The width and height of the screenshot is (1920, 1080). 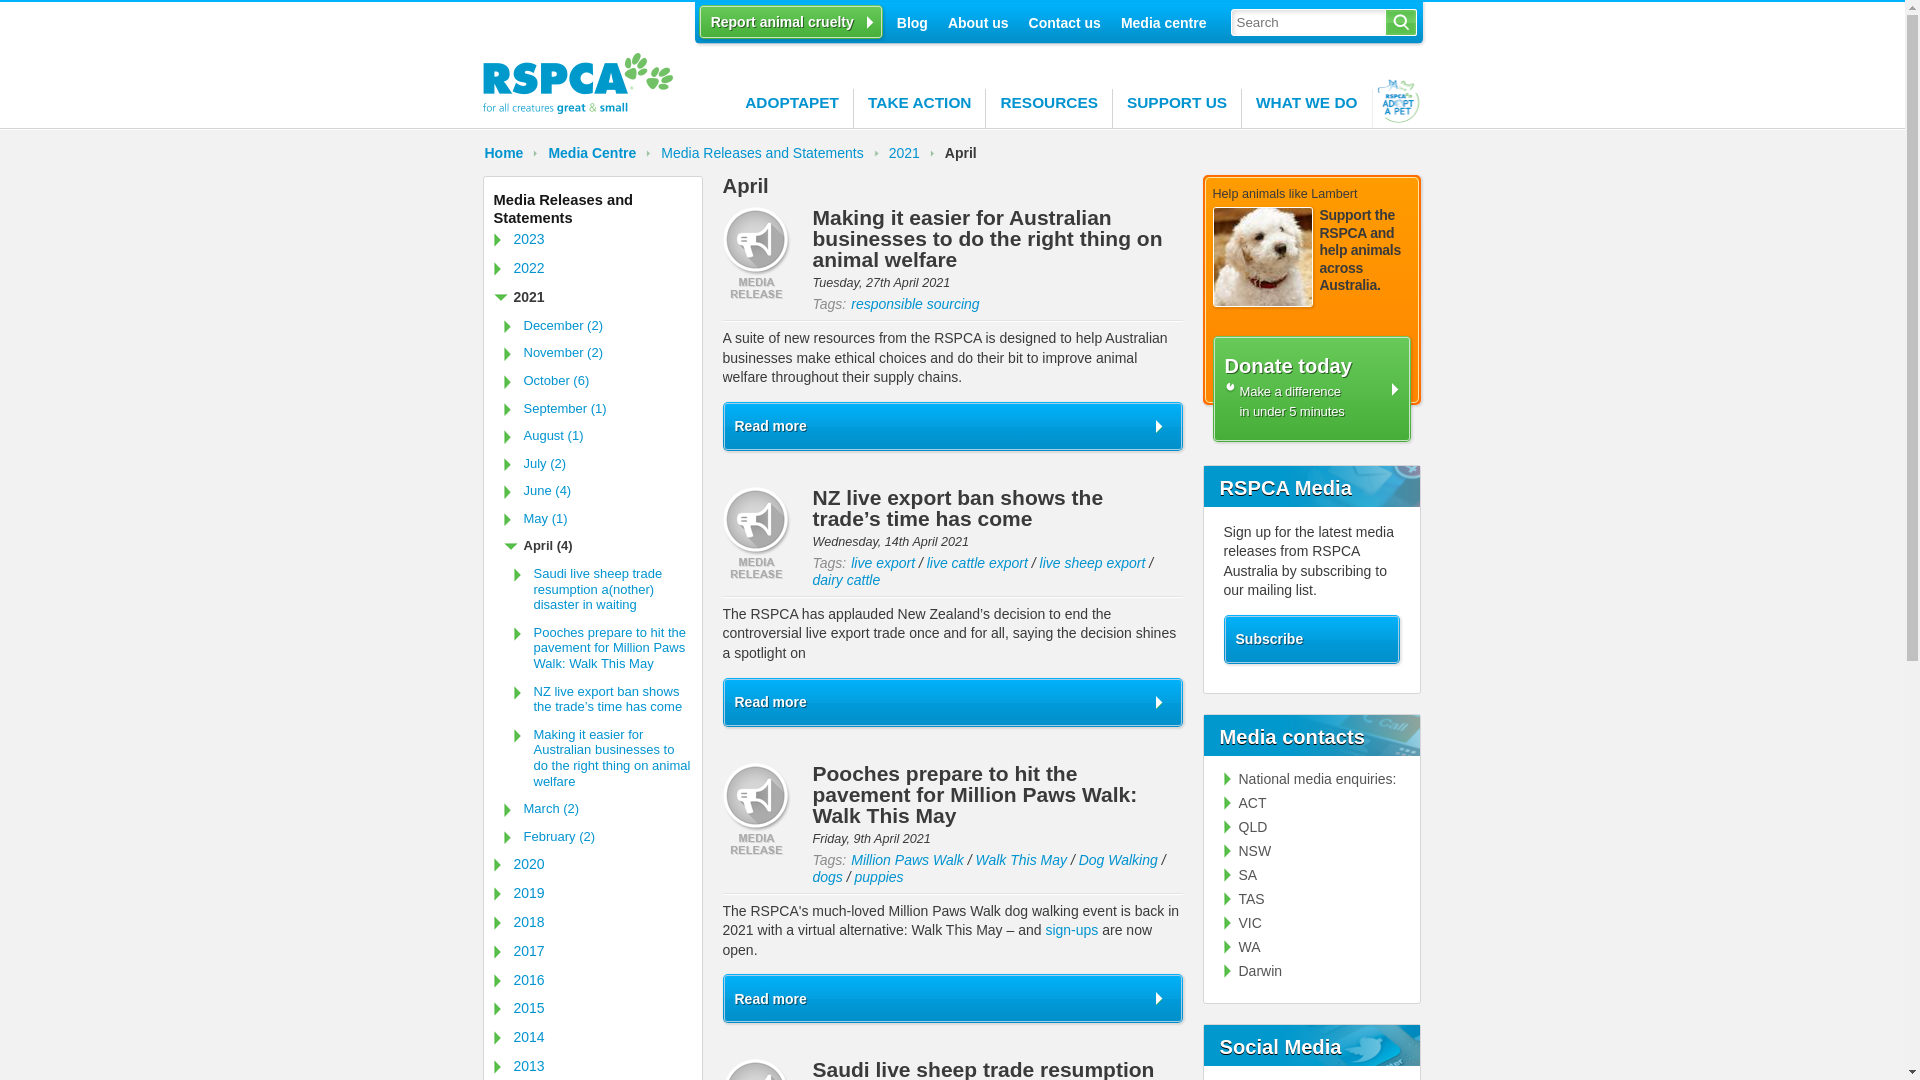 What do you see at coordinates (1244, 899) in the screenshot?
I see `TAS` at bounding box center [1244, 899].